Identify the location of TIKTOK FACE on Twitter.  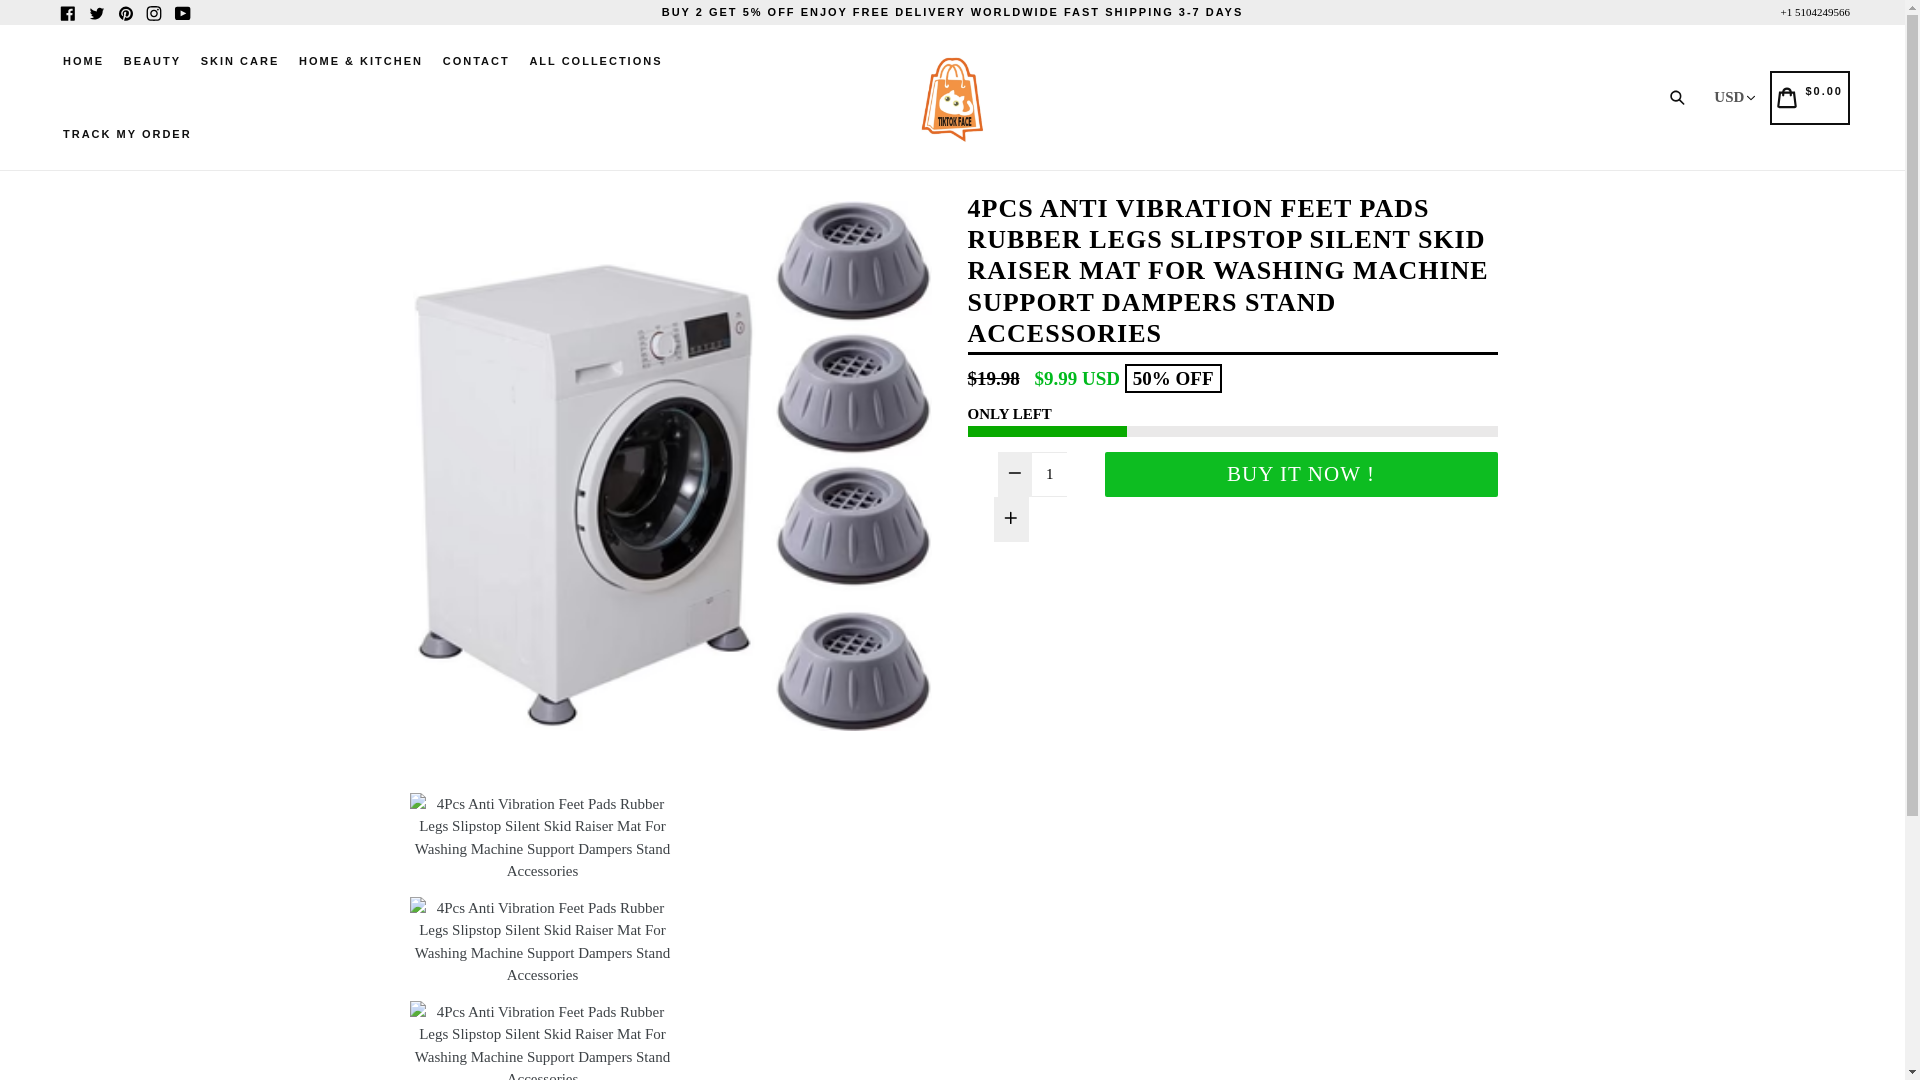
(96, 12).